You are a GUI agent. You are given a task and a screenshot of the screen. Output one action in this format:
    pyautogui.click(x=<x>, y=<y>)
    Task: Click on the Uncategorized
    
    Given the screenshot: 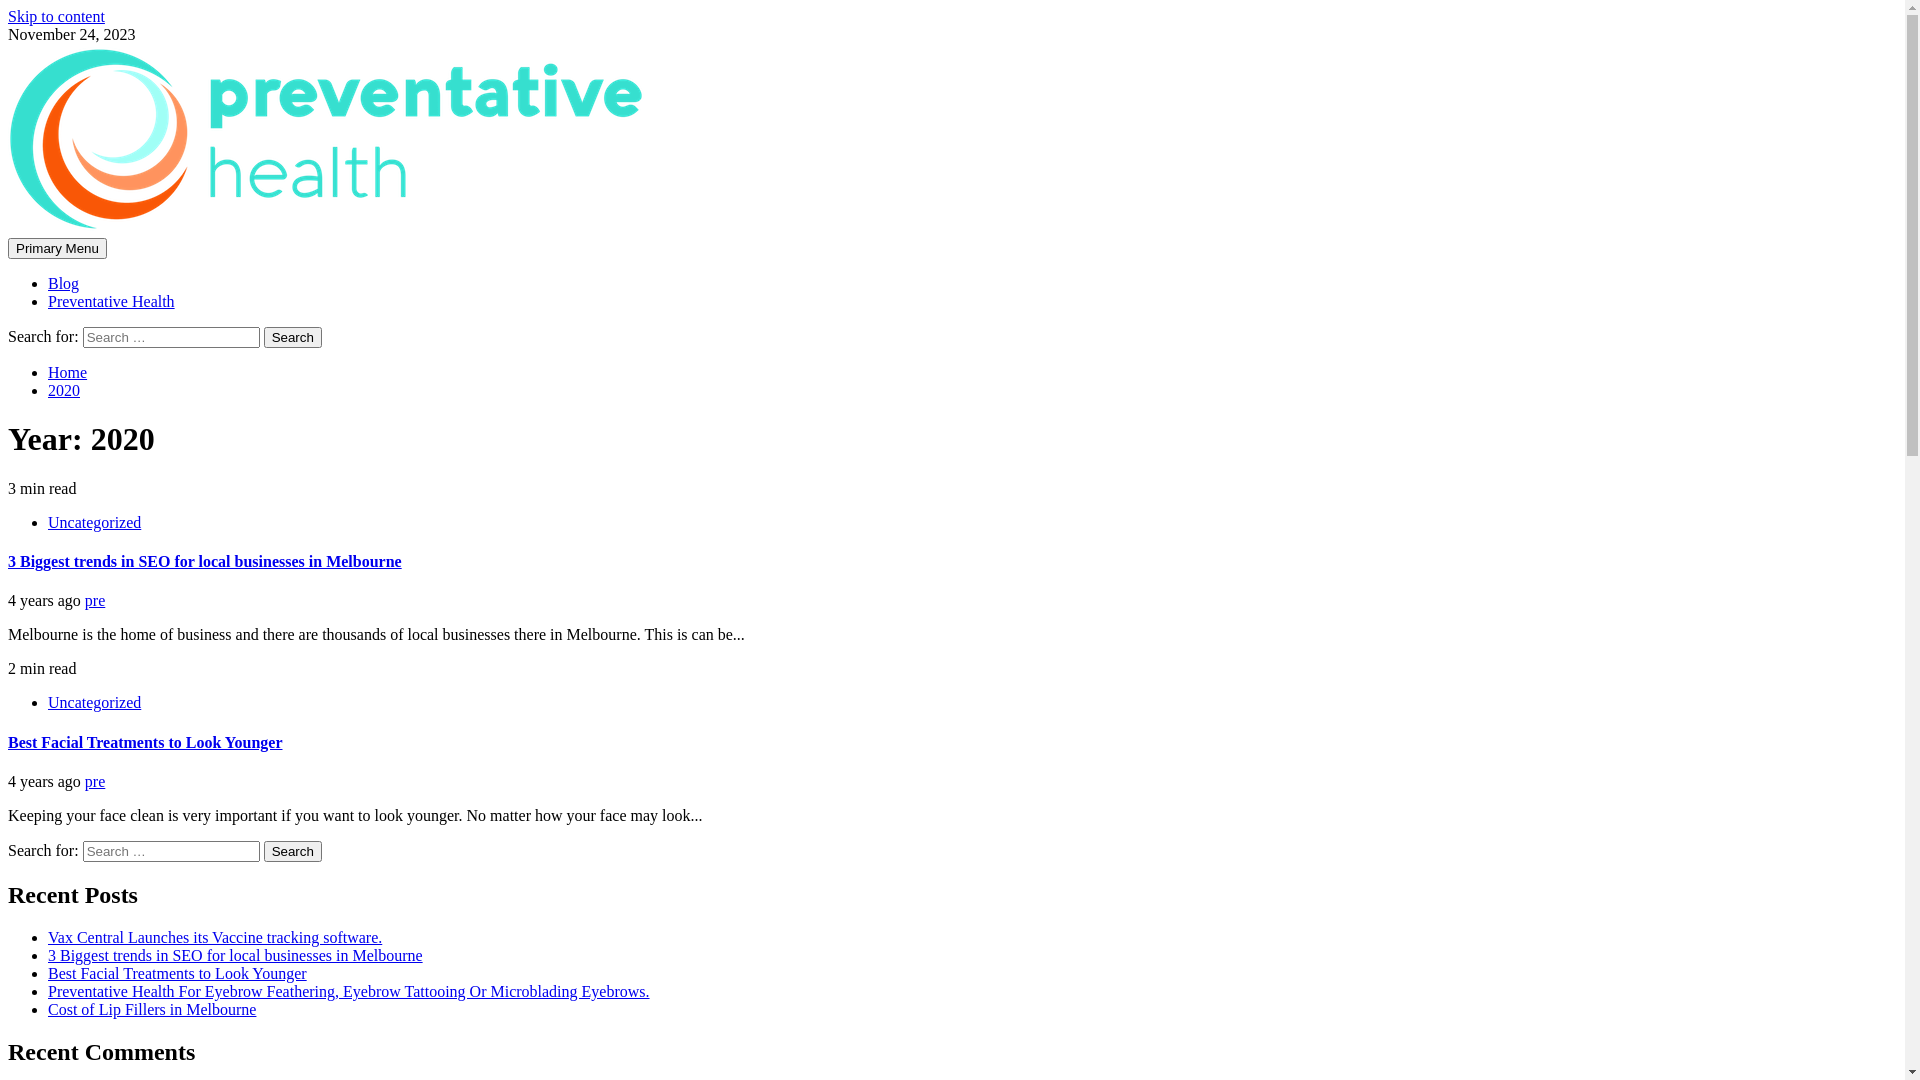 What is the action you would take?
    pyautogui.click(x=94, y=702)
    